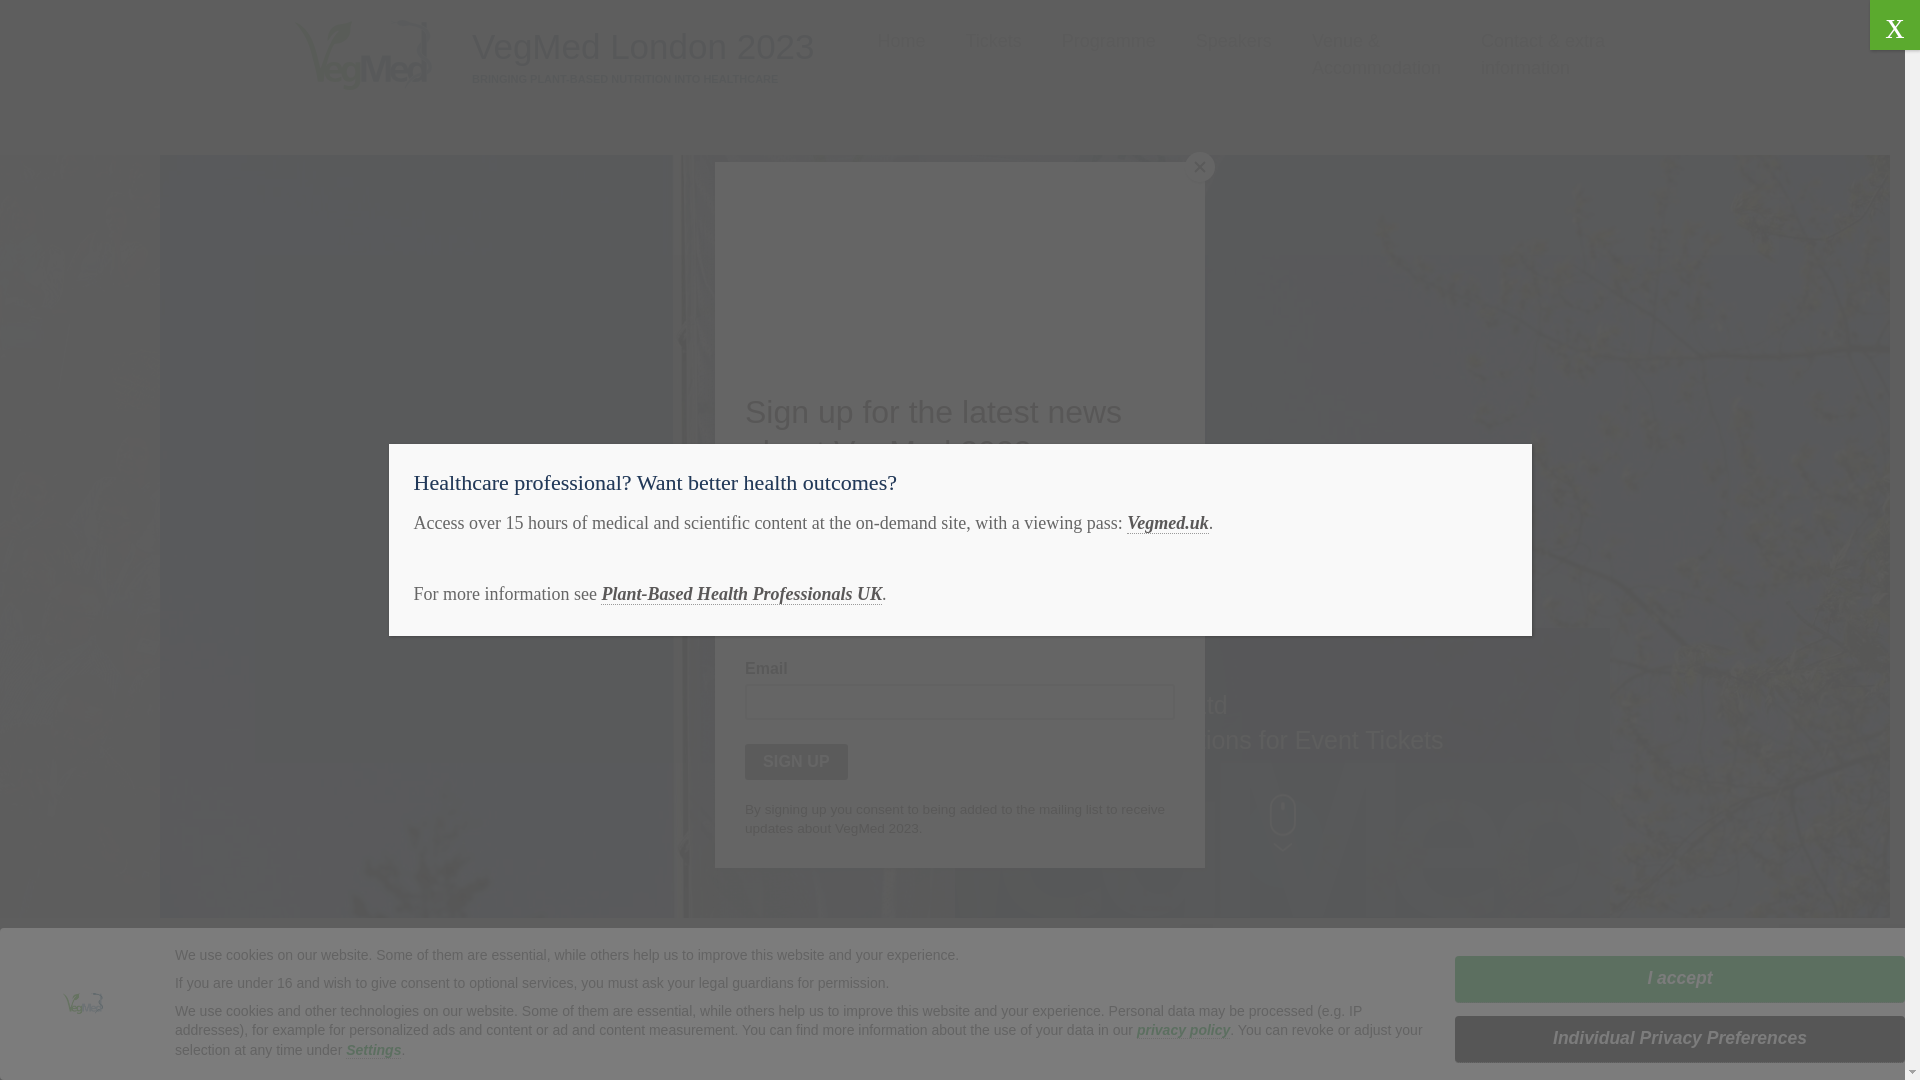 Image resolution: width=1920 pixels, height=1080 pixels. What do you see at coordinates (1168, 523) in the screenshot?
I see `Vegmed.uk` at bounding box center [1168, 523].